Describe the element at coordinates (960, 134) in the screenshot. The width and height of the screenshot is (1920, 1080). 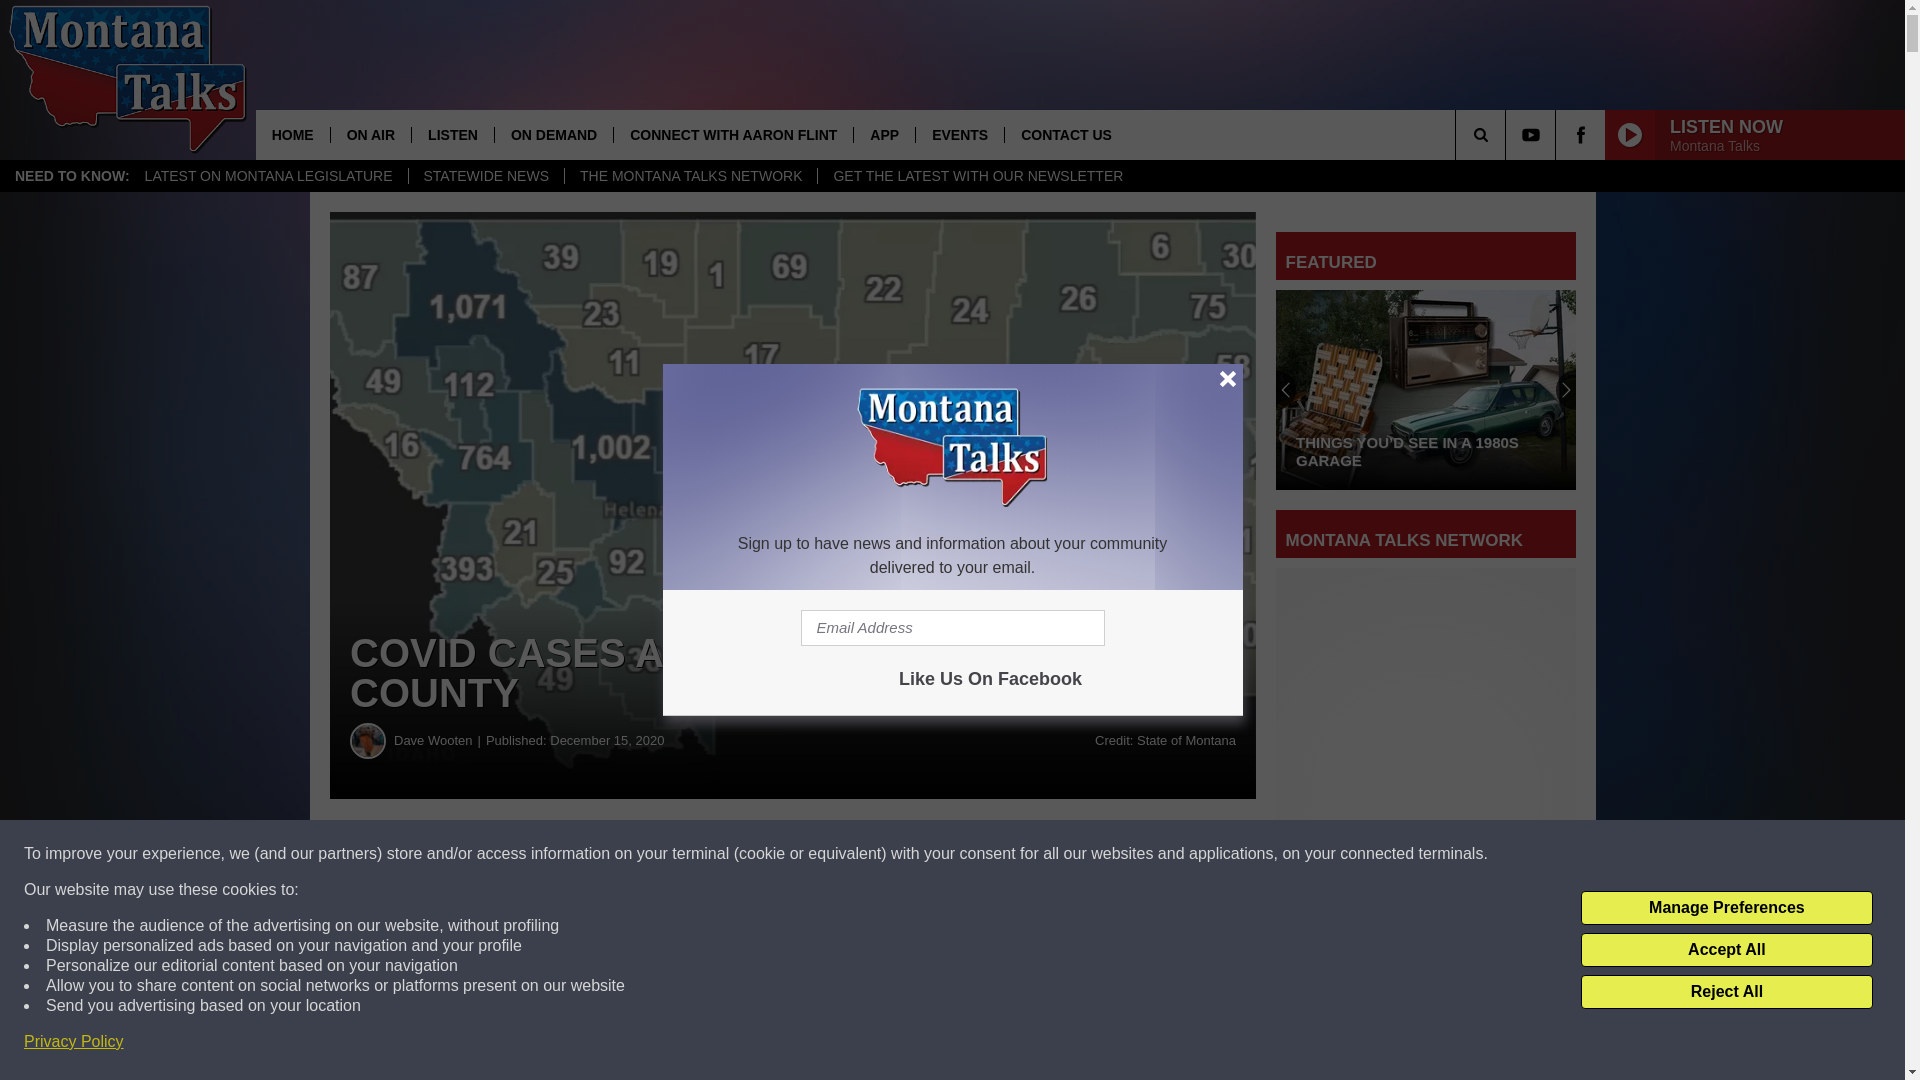
I see `EVENTS` at that location.